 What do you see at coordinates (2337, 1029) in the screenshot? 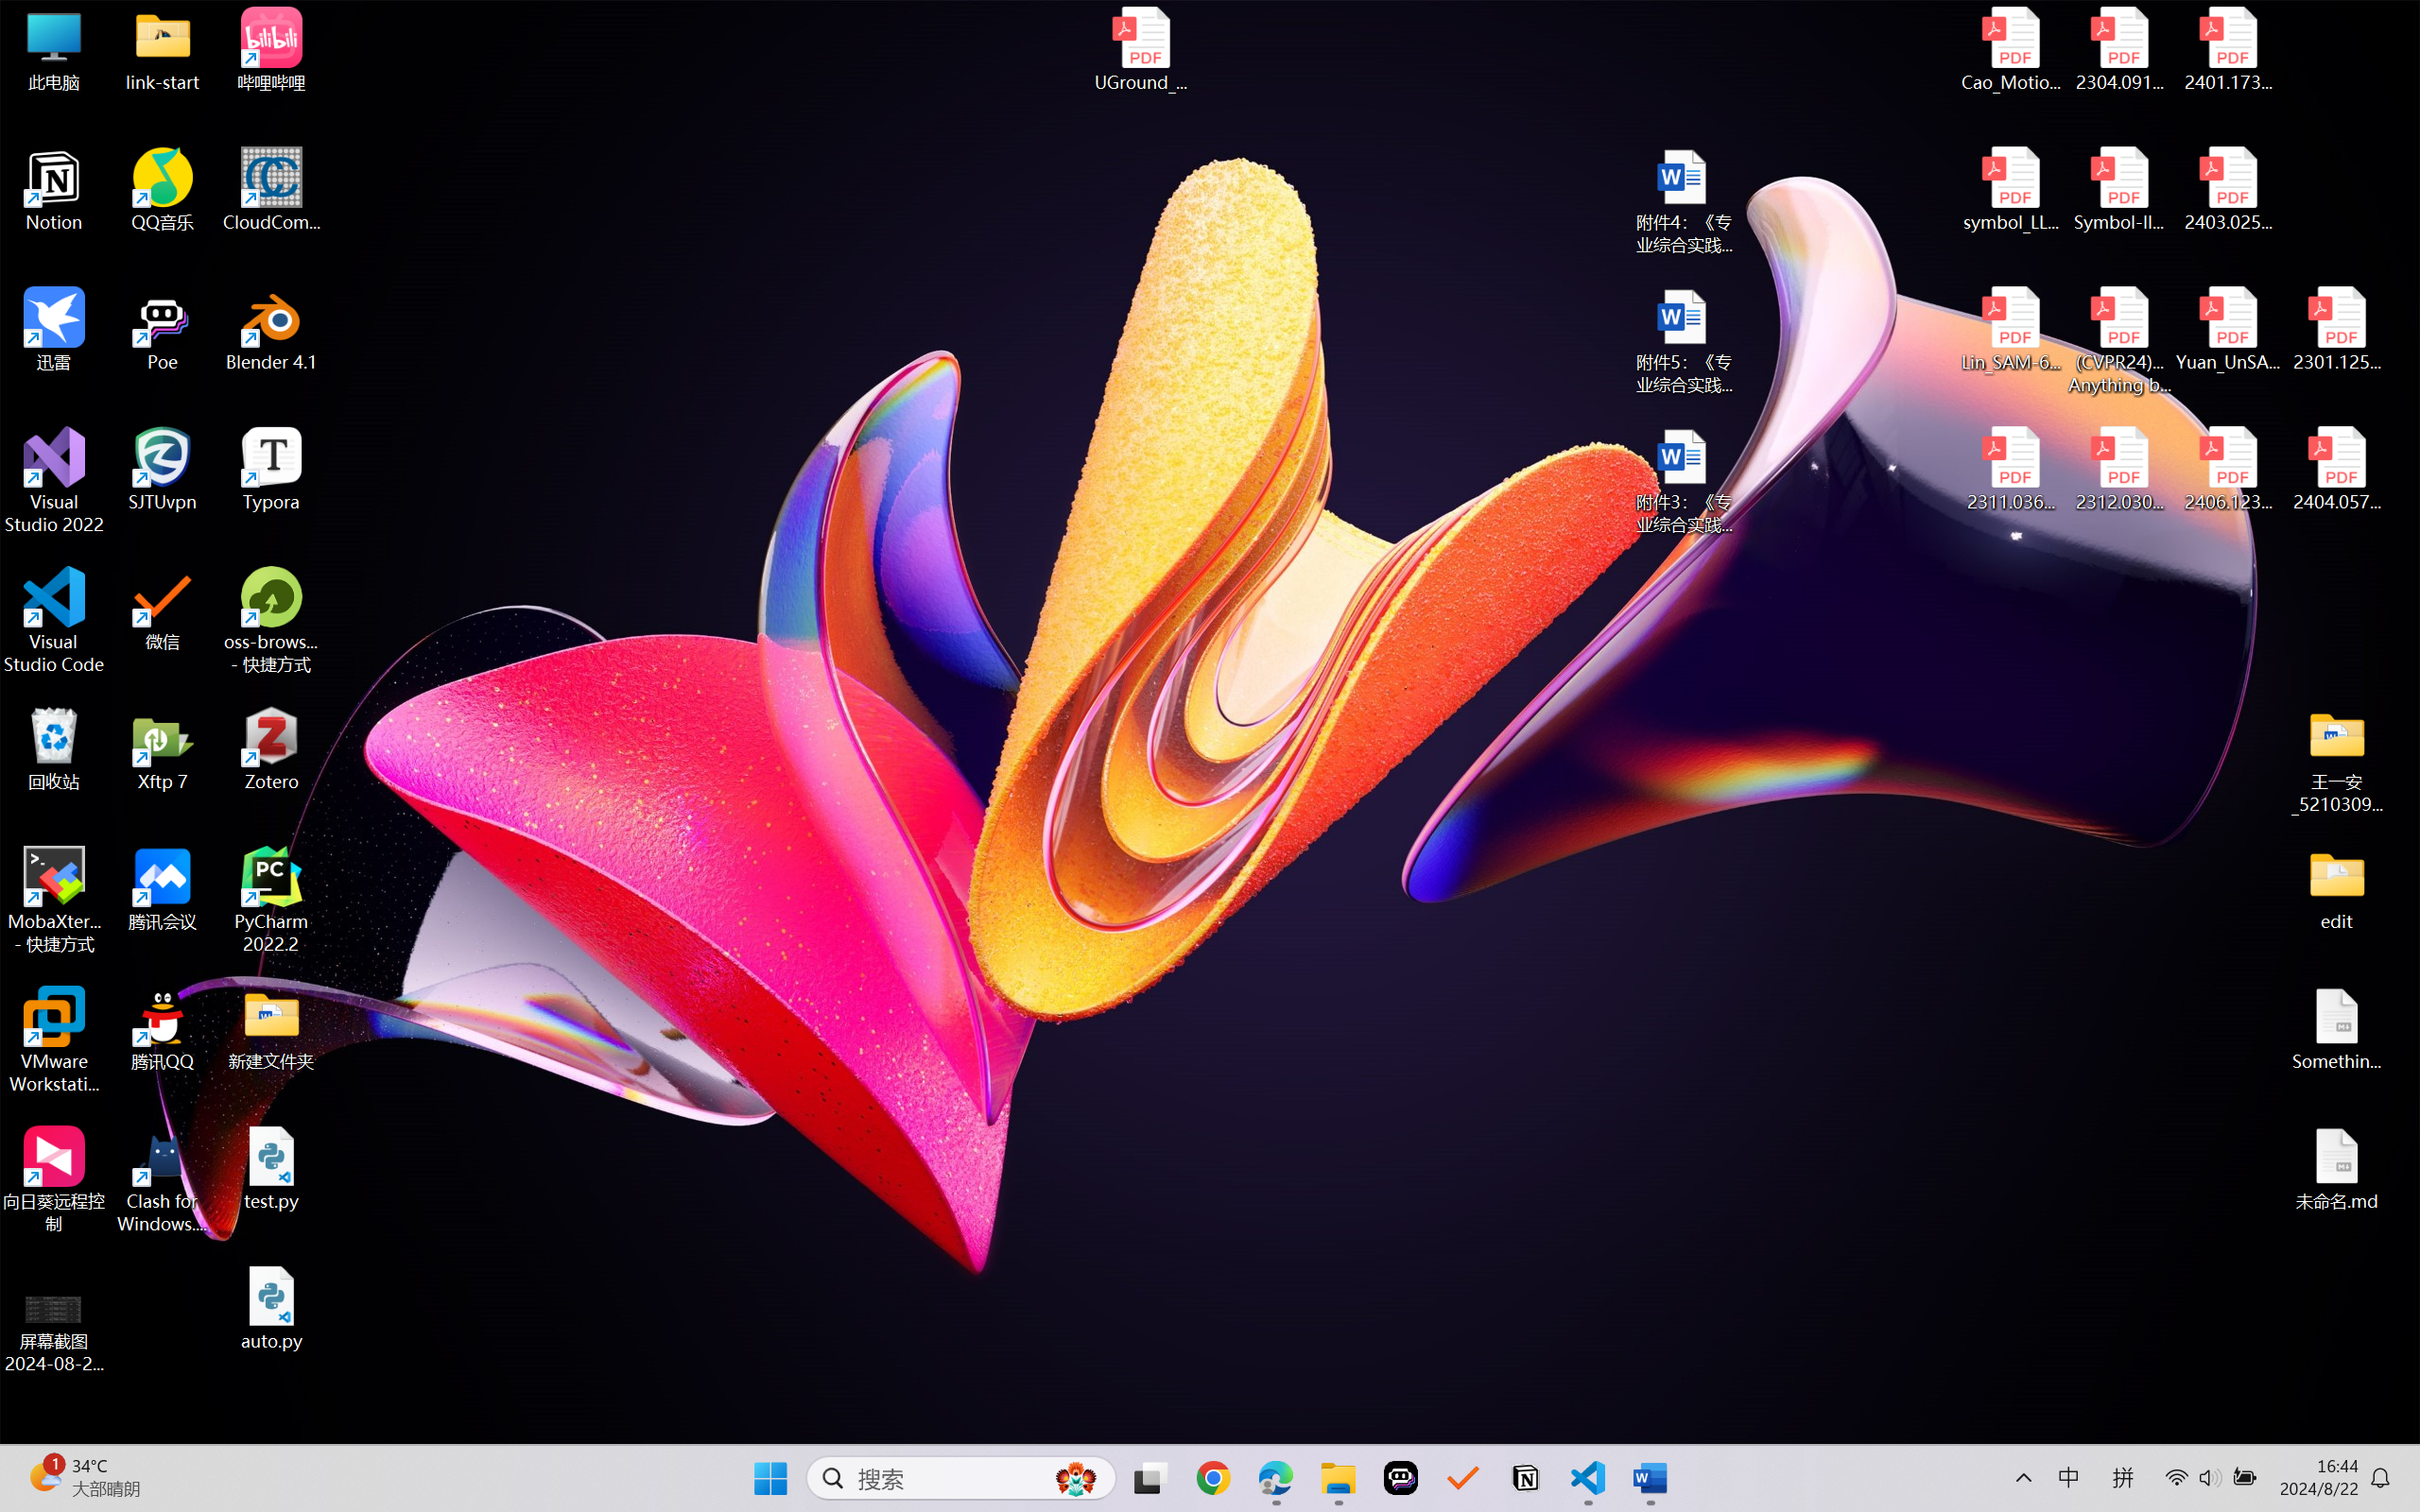
I see `Something.md` at bounding box center [2337, 1029].